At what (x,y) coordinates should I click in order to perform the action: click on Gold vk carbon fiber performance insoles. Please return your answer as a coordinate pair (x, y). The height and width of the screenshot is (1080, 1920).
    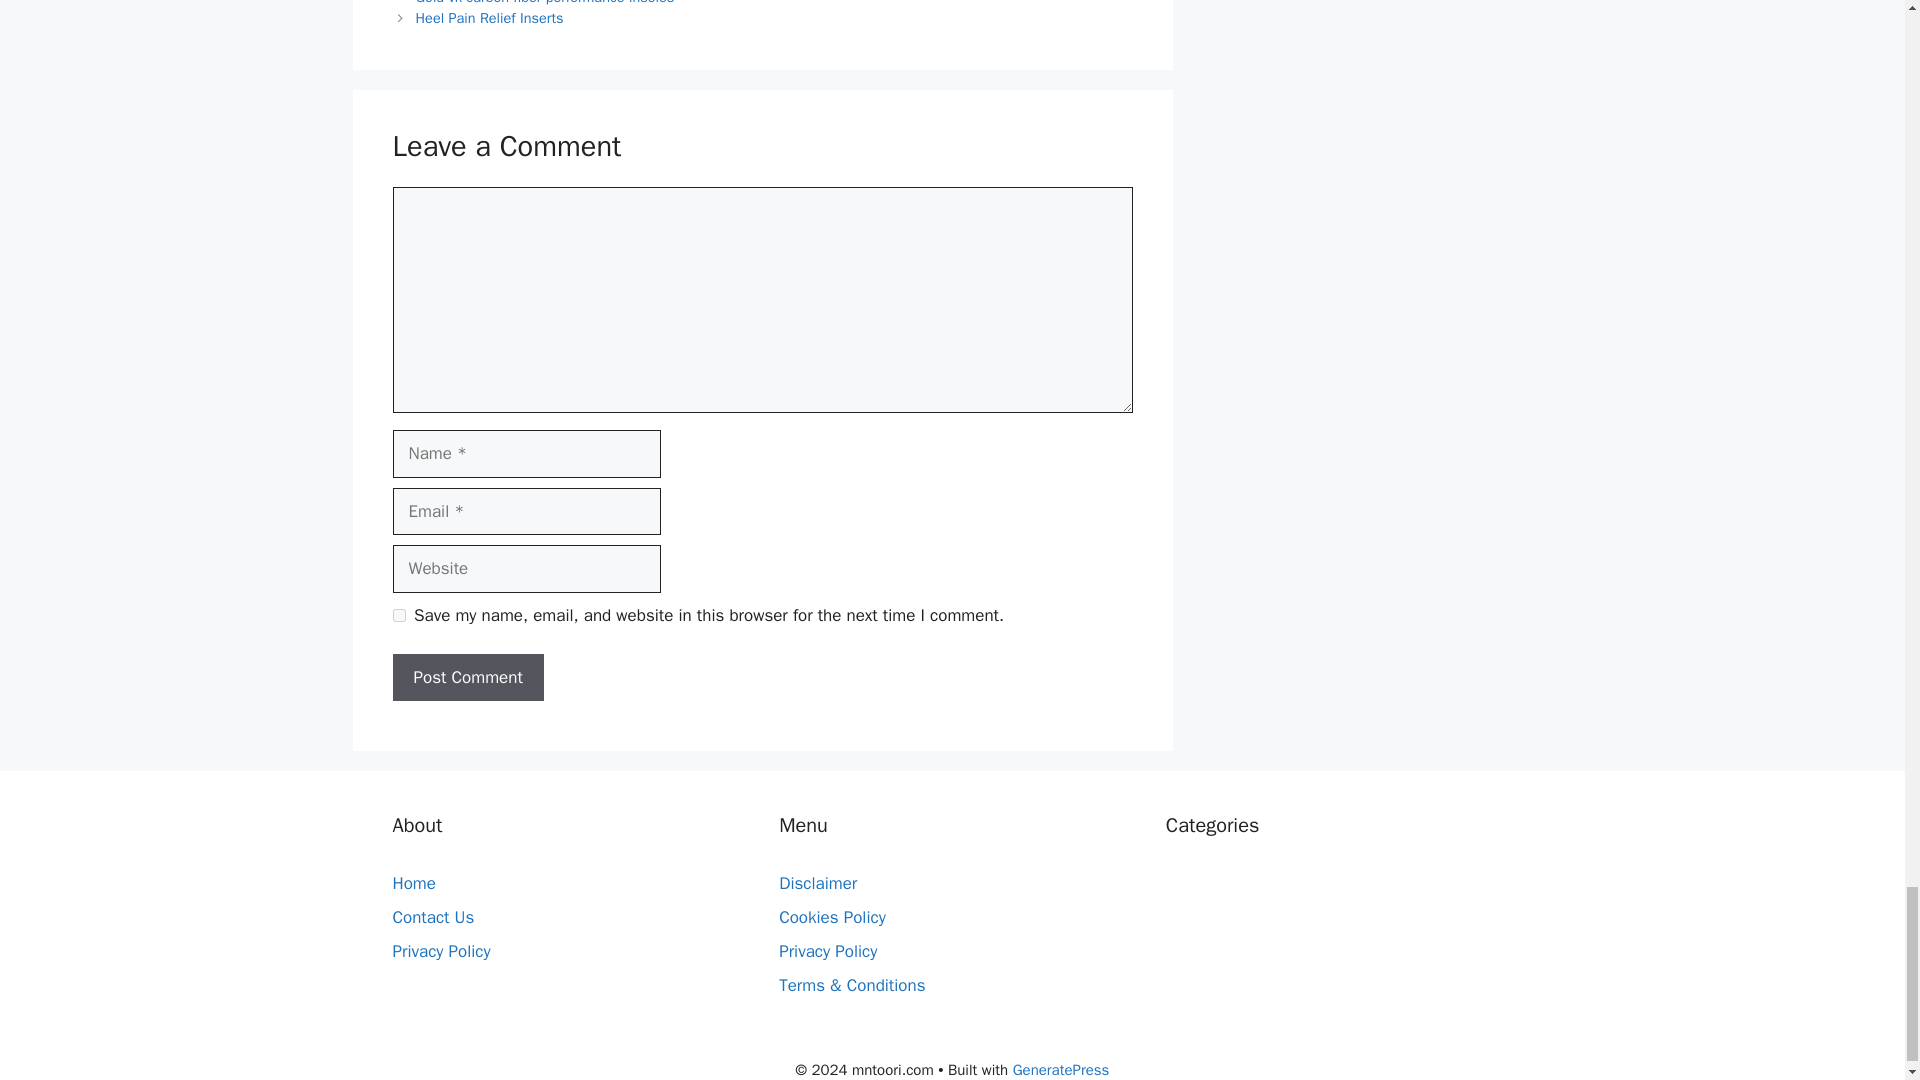
    Looking at the image, I should click on (546, 3).